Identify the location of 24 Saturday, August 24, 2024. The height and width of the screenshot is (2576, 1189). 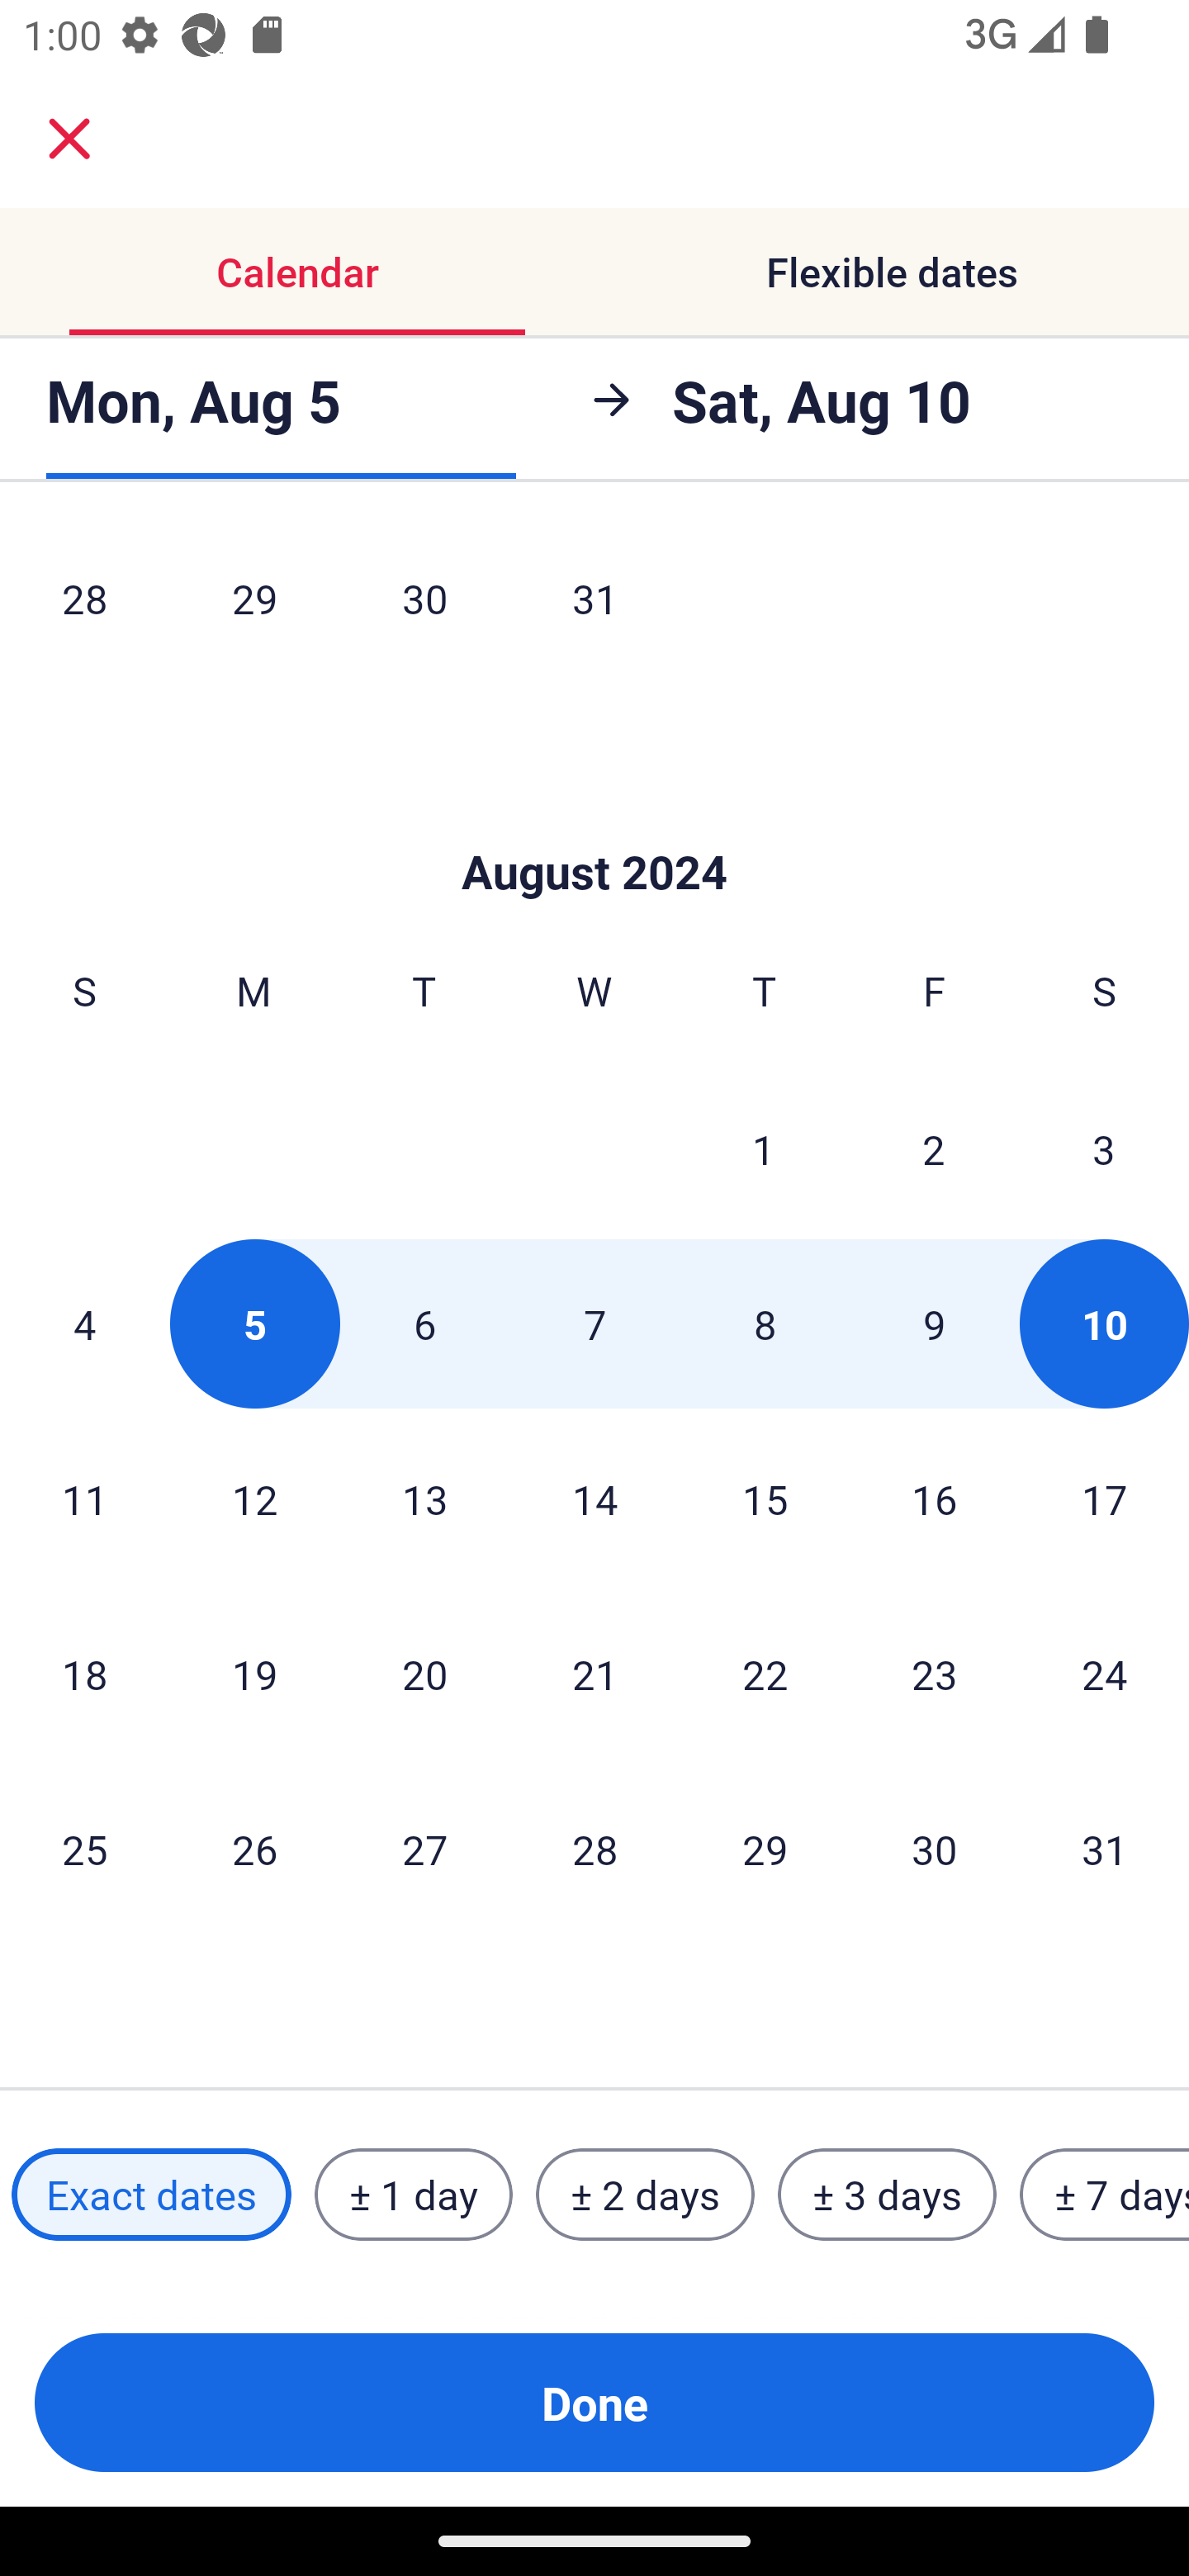
(1105, 1674).